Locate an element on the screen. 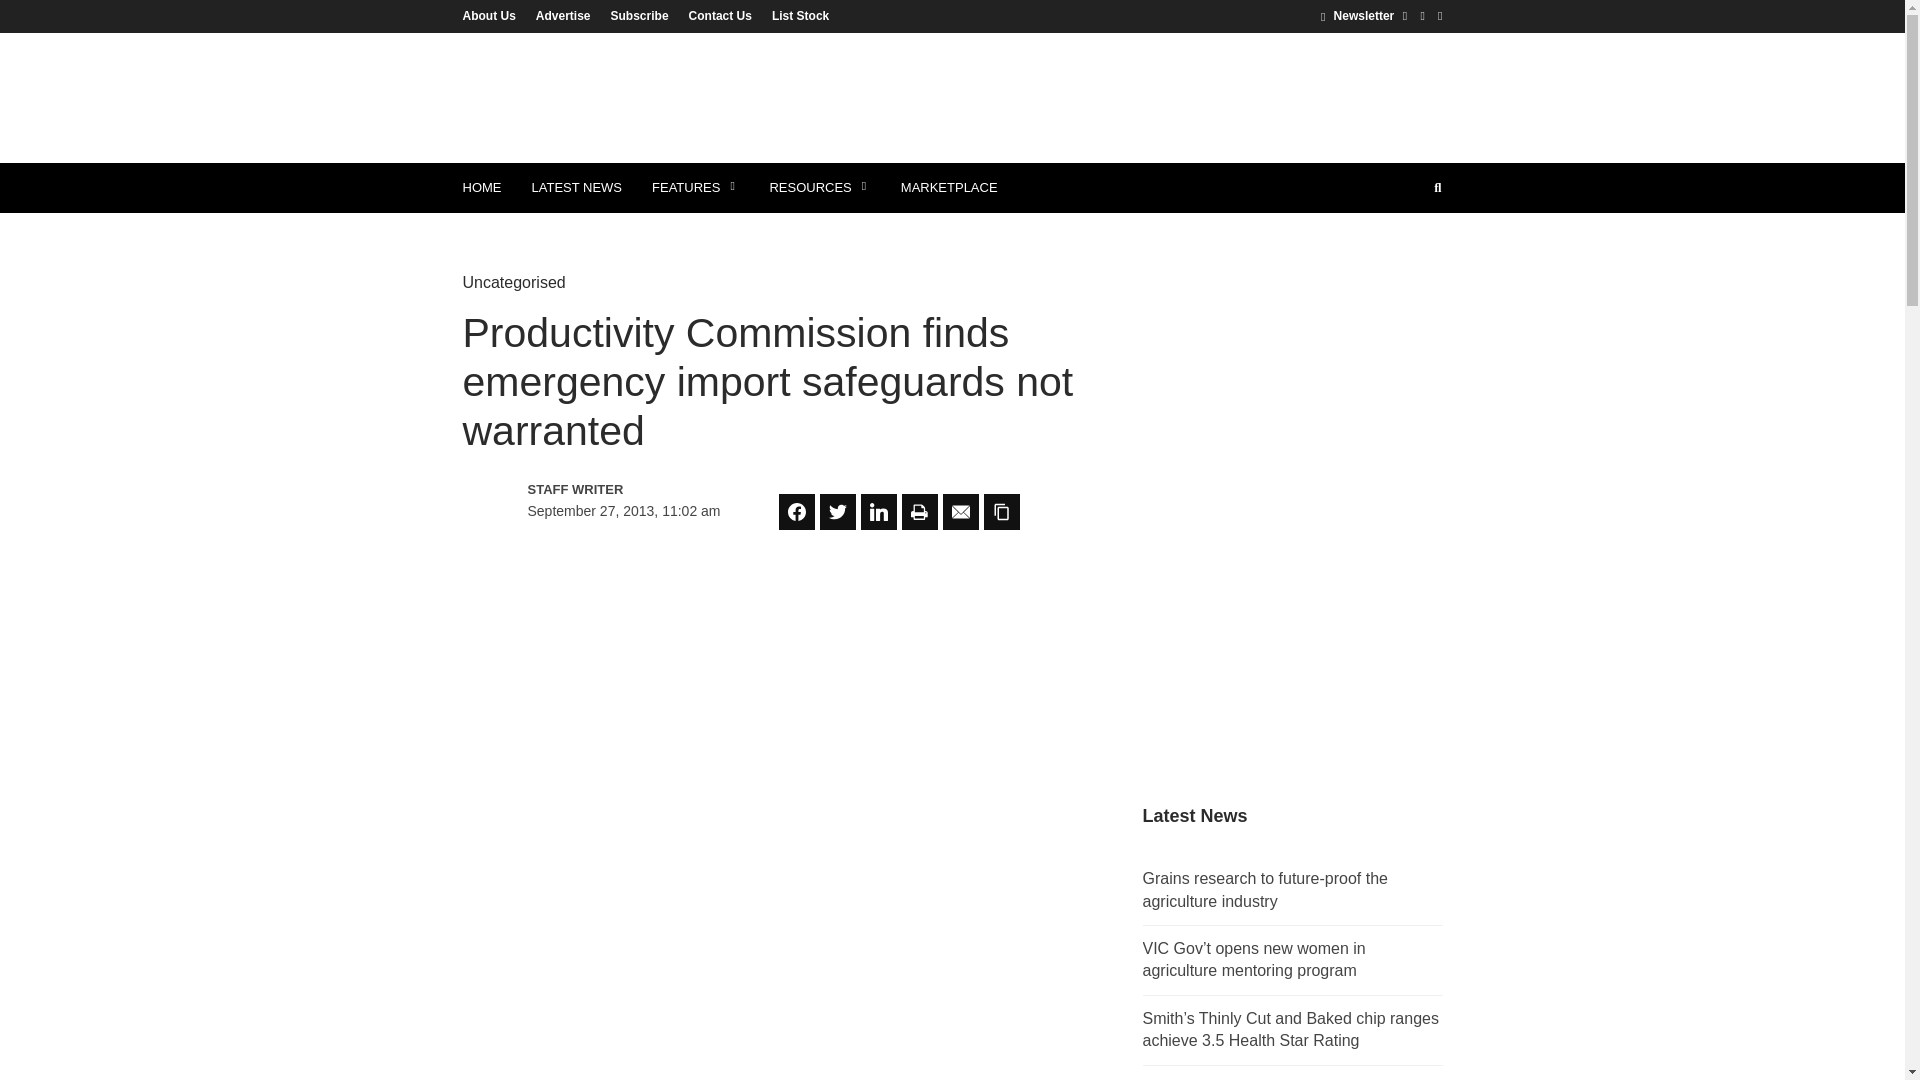  RESOURCES is located at coordinates (820, 188).